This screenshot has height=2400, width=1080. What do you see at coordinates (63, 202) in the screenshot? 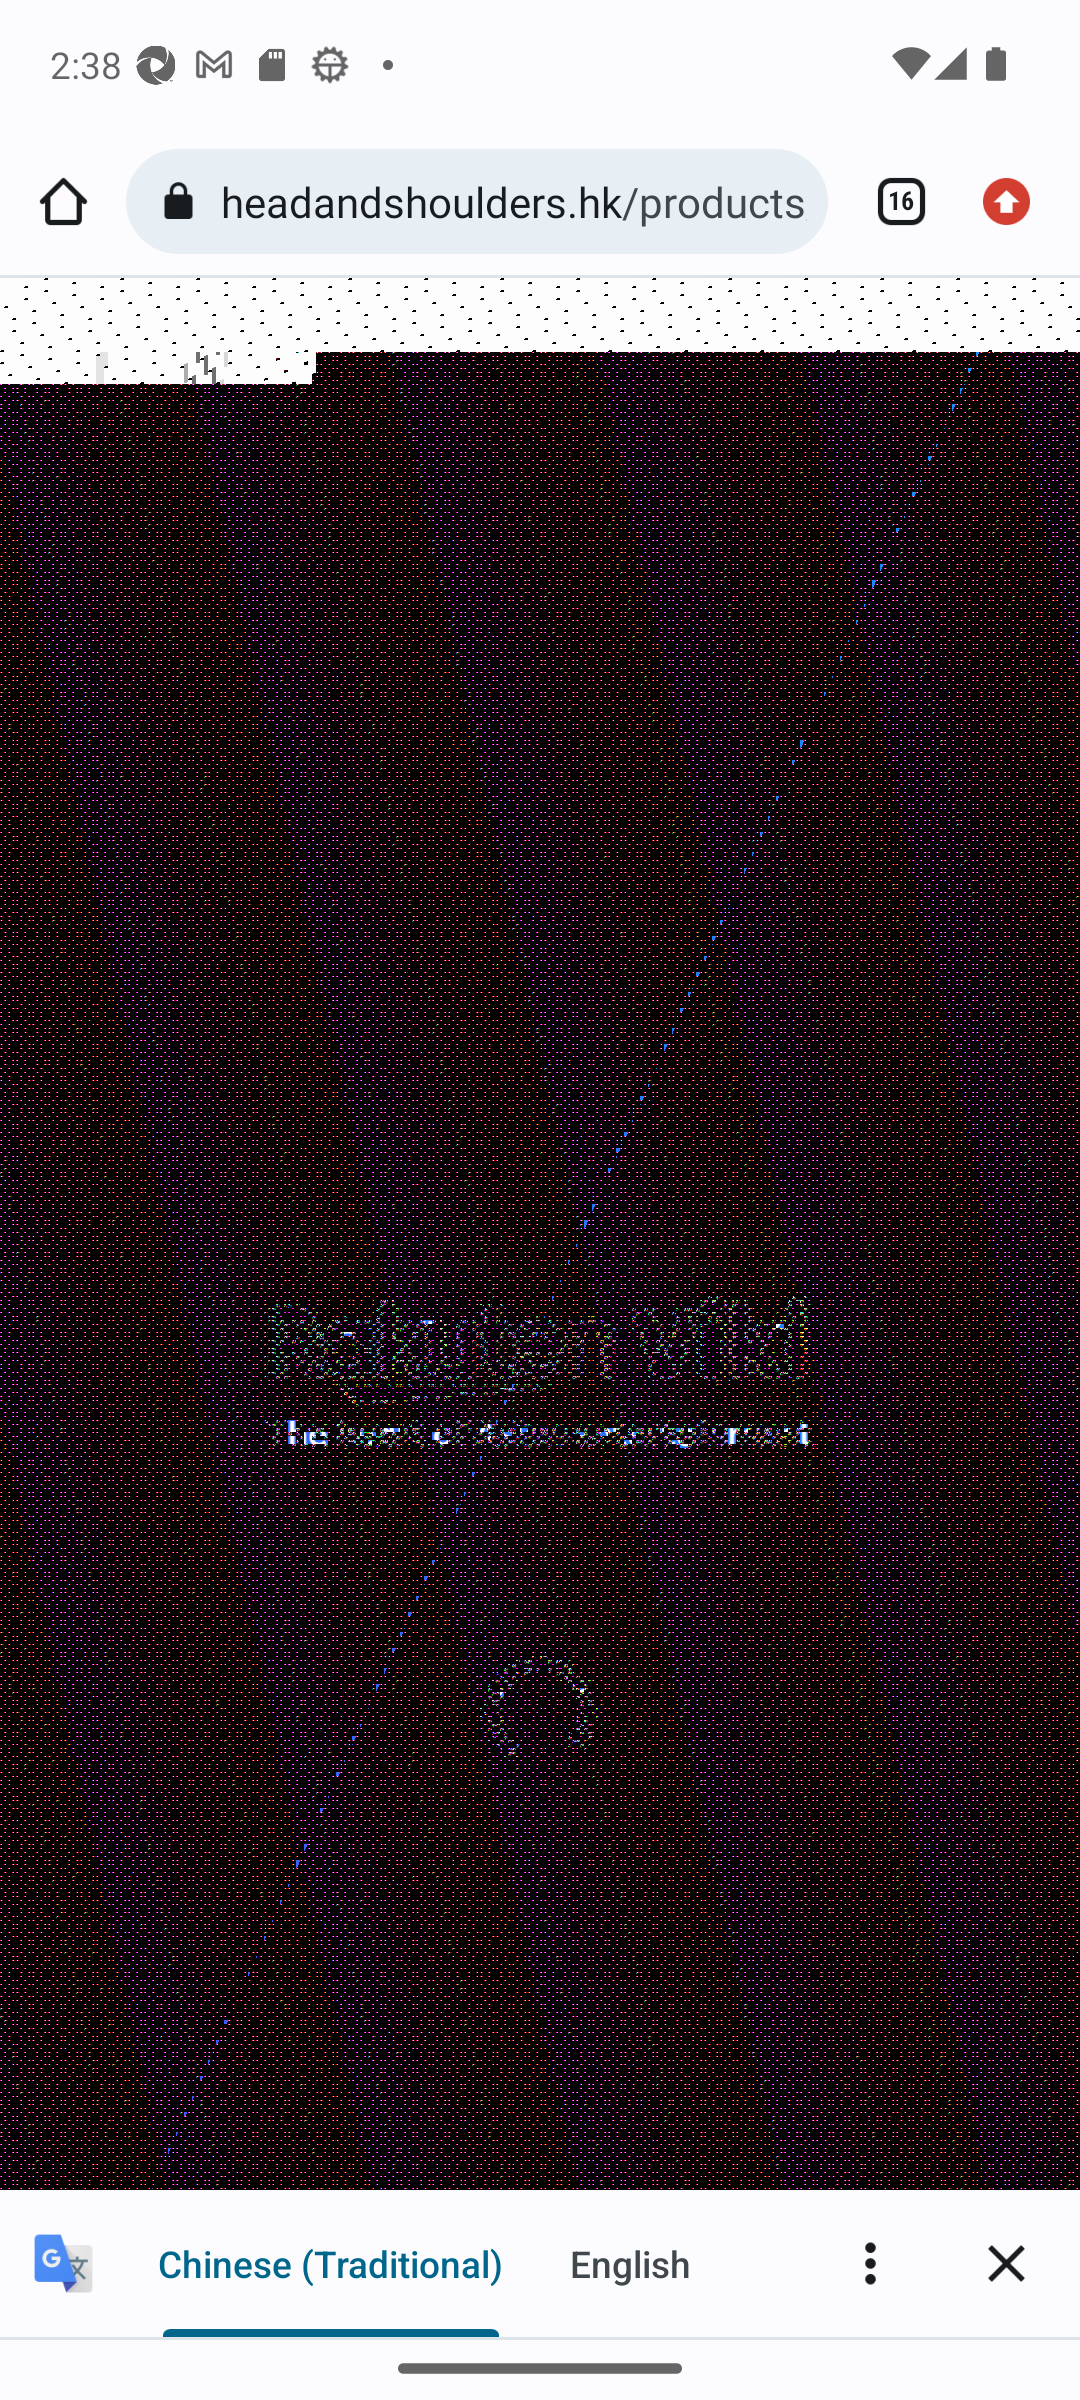
I see `Home` at bounding box center [63, 202].